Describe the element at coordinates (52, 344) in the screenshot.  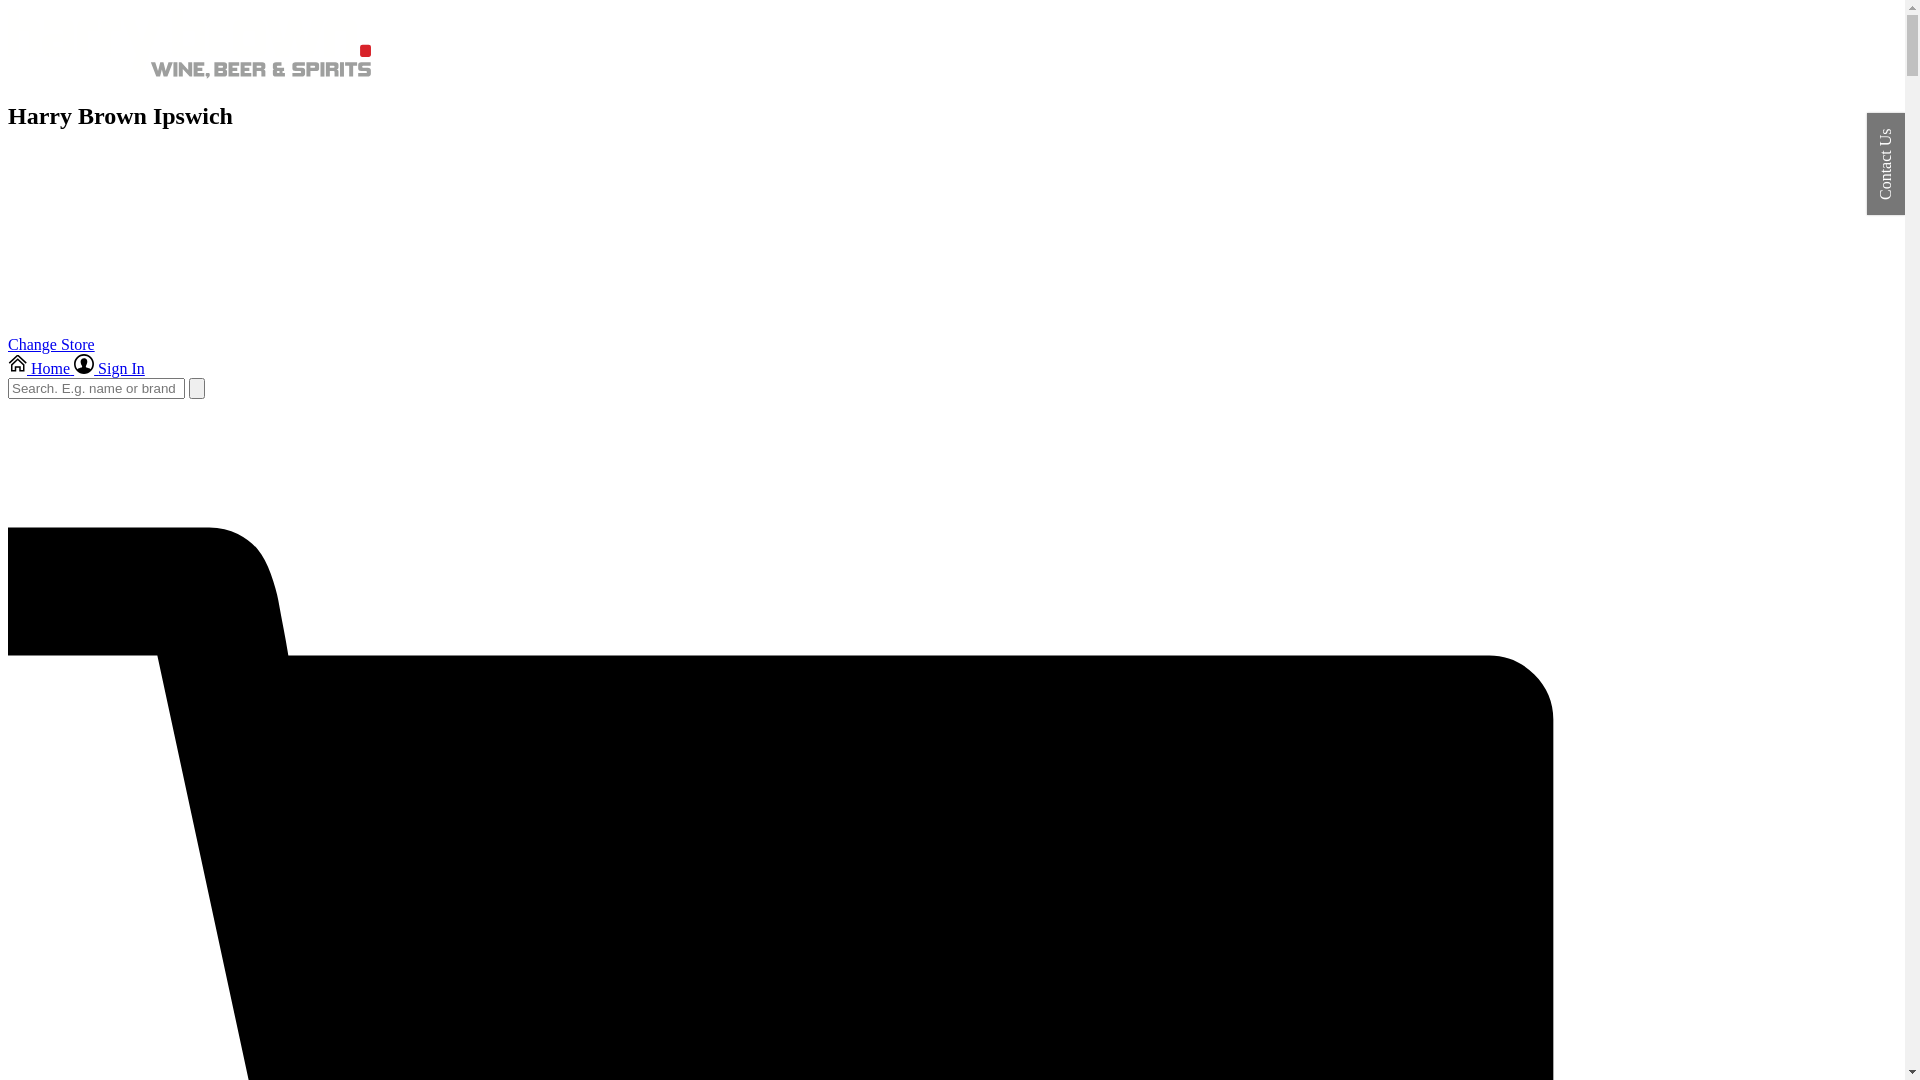
I see `Change Store` at that location.